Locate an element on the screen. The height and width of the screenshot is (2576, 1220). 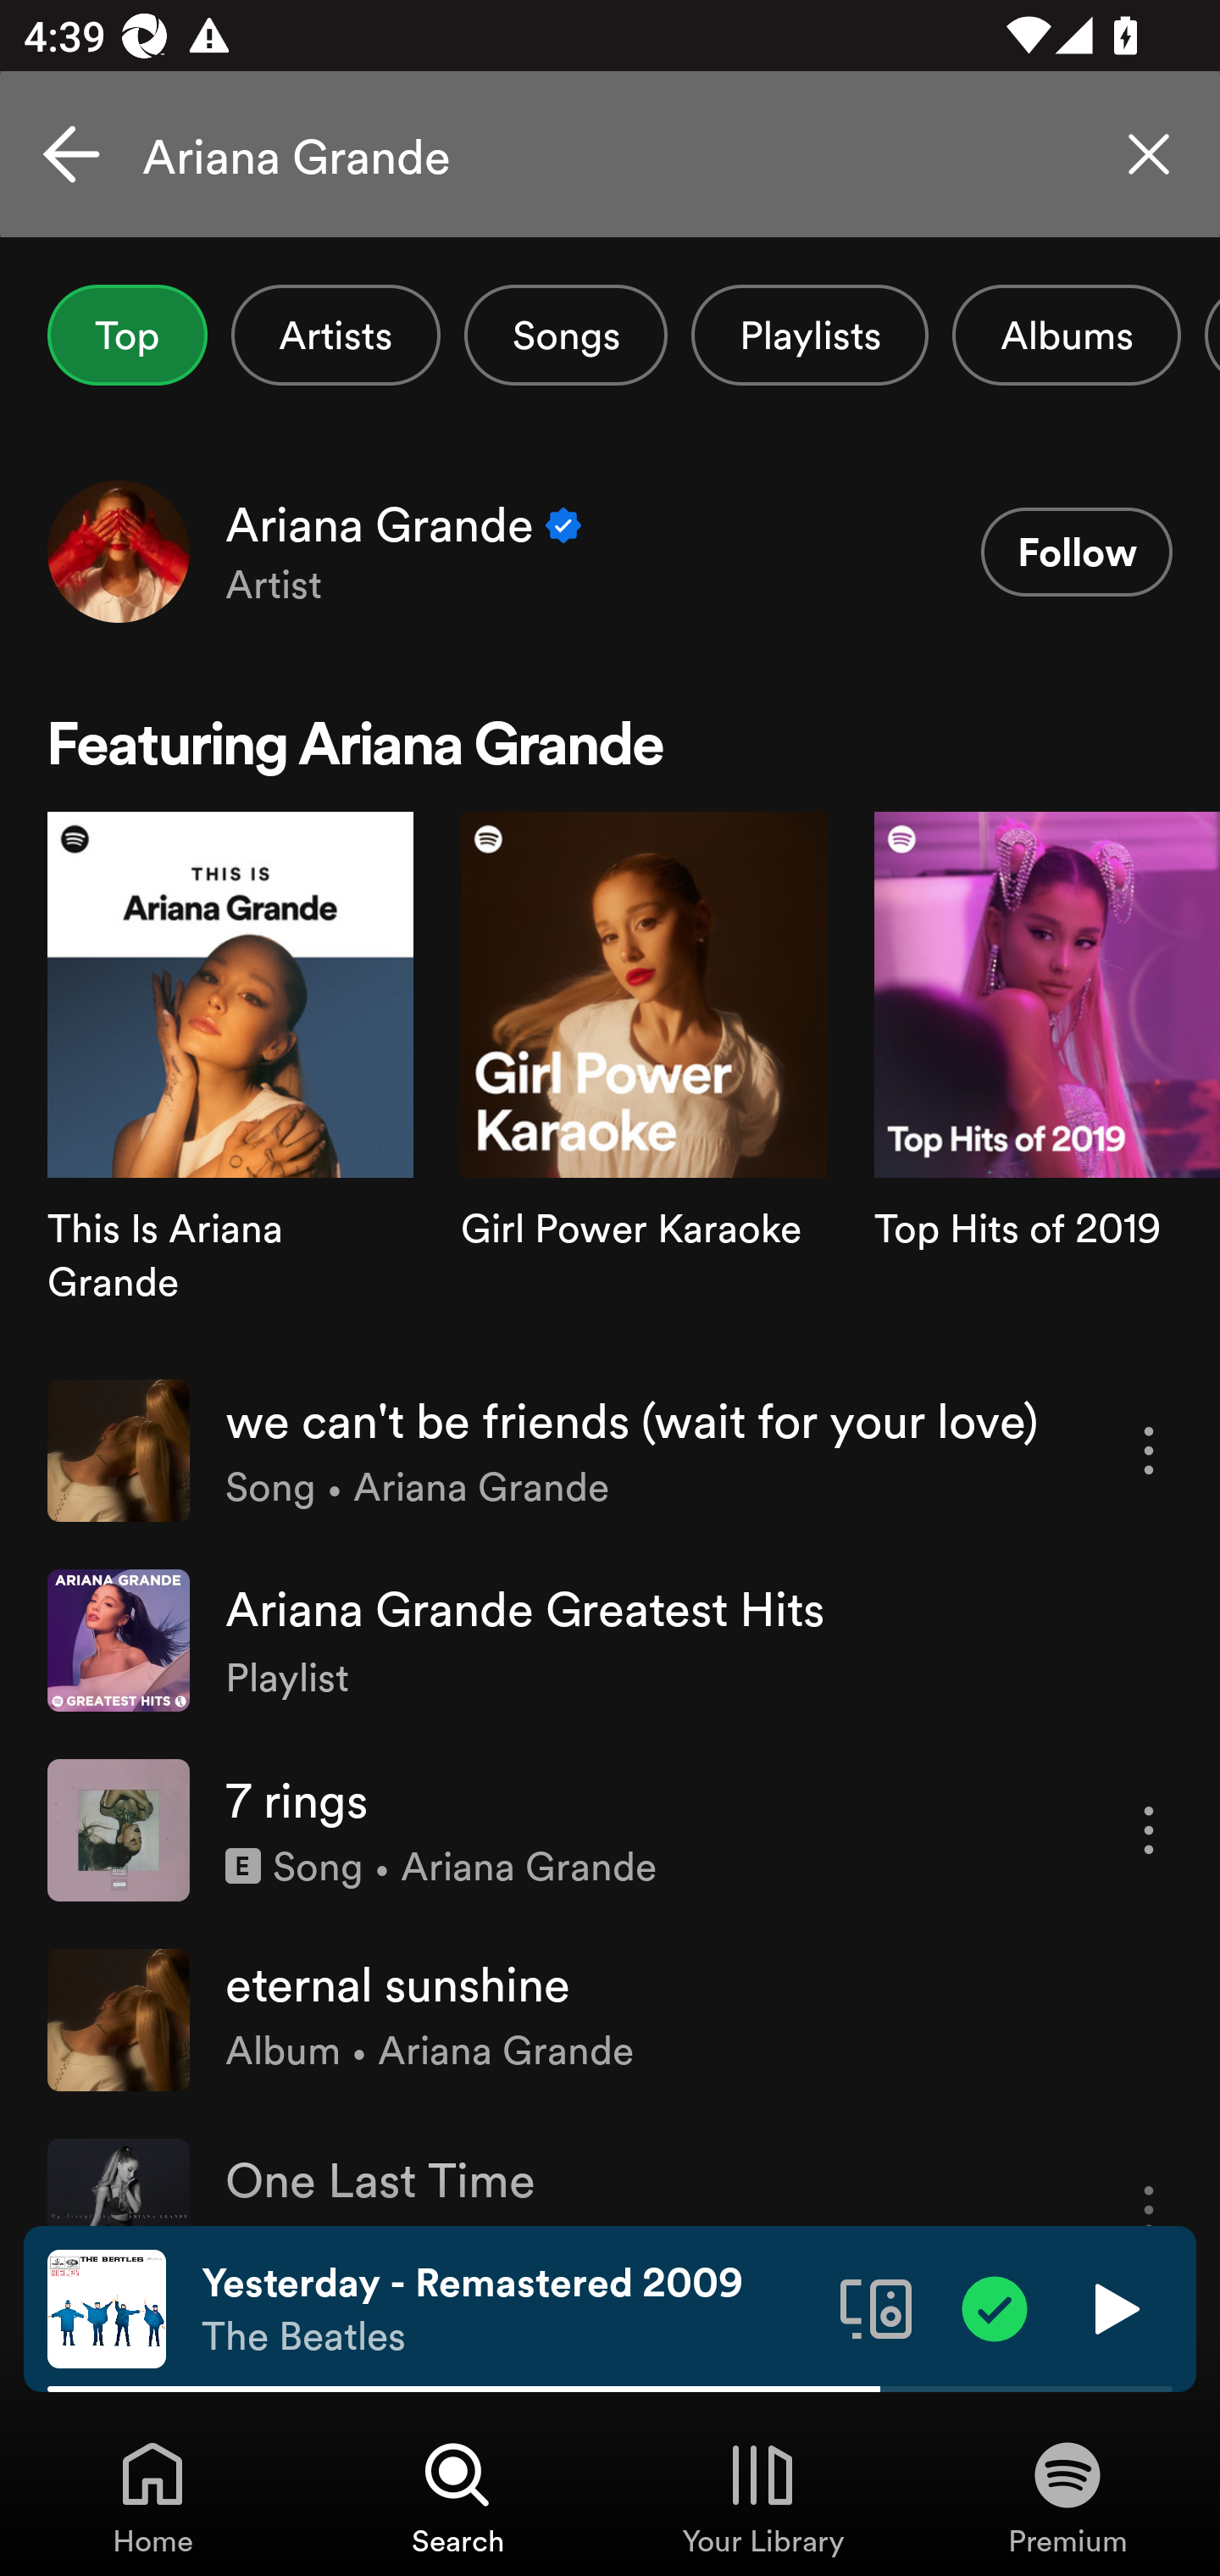
eternal sunshine Album • Ariana Grande is located at coordinates (610, 2018).